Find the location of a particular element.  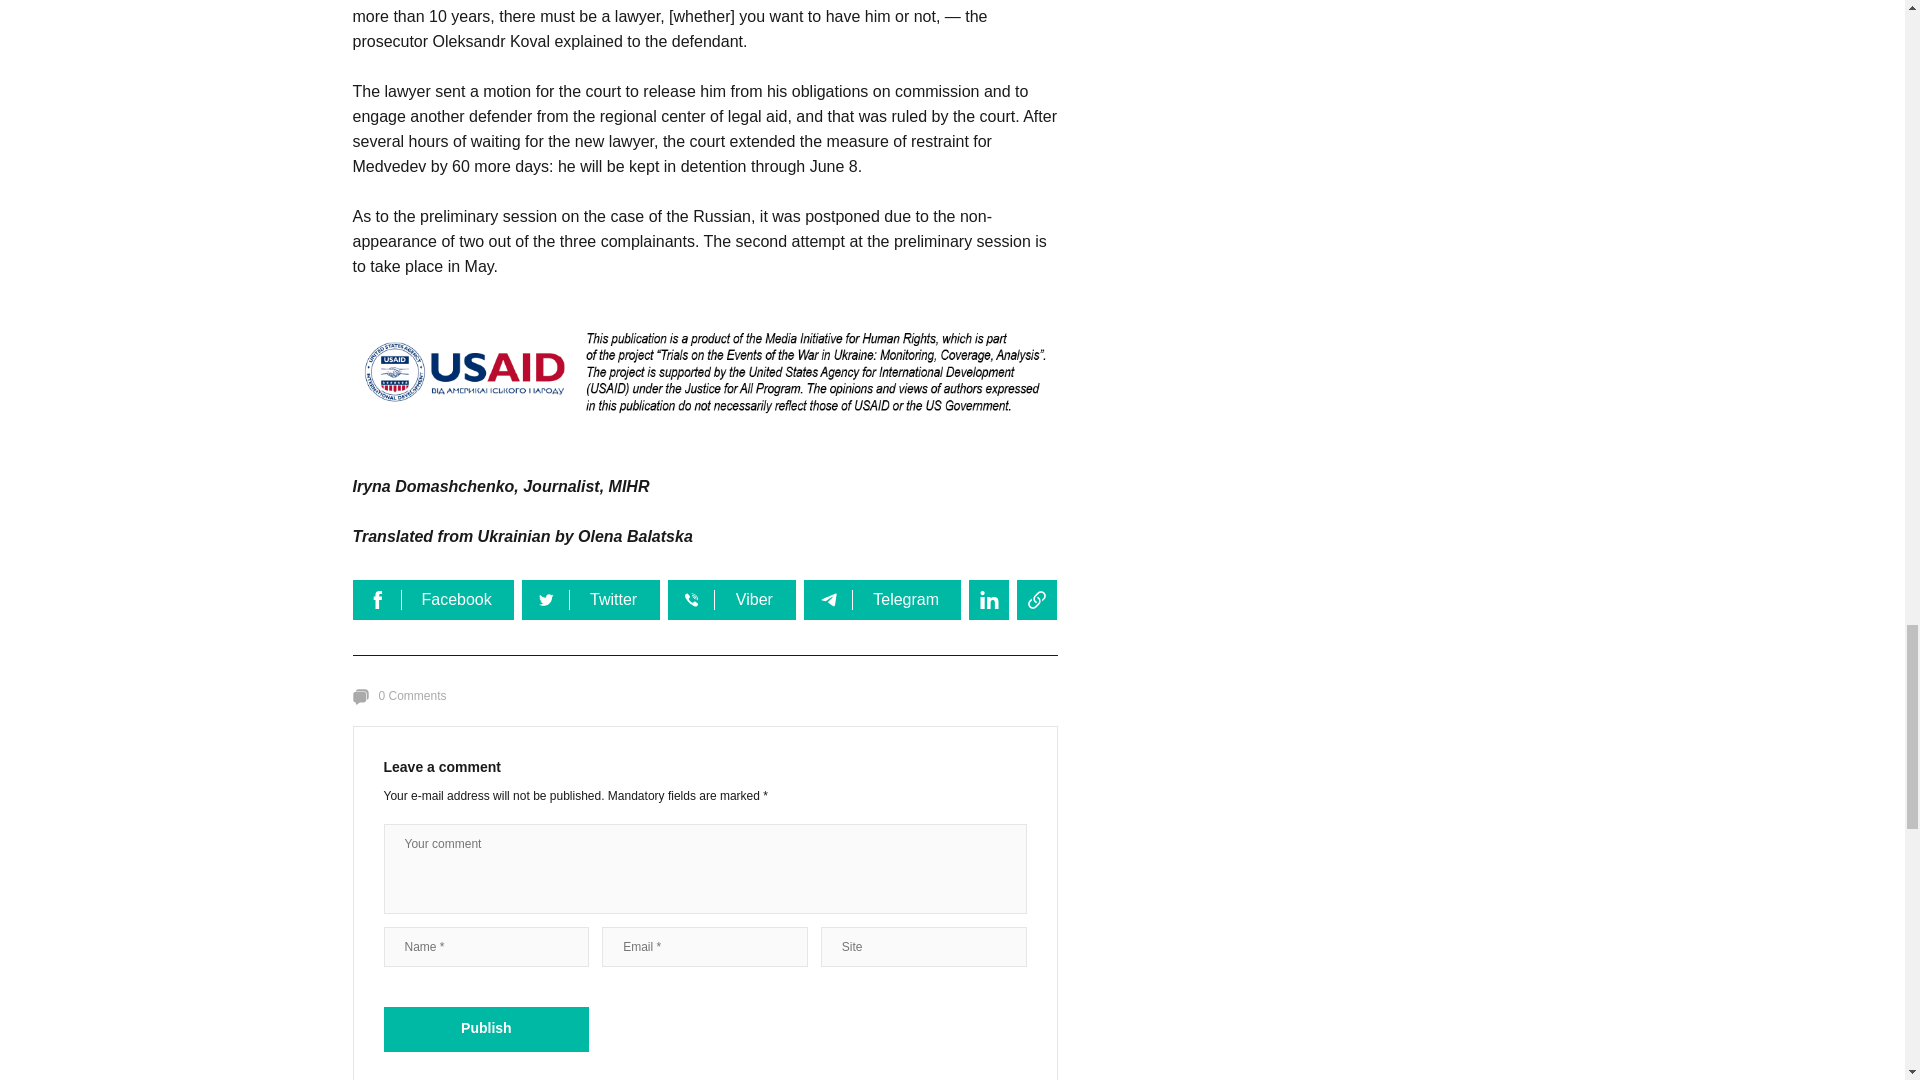

Telegram is located at coordinates (882, 599).